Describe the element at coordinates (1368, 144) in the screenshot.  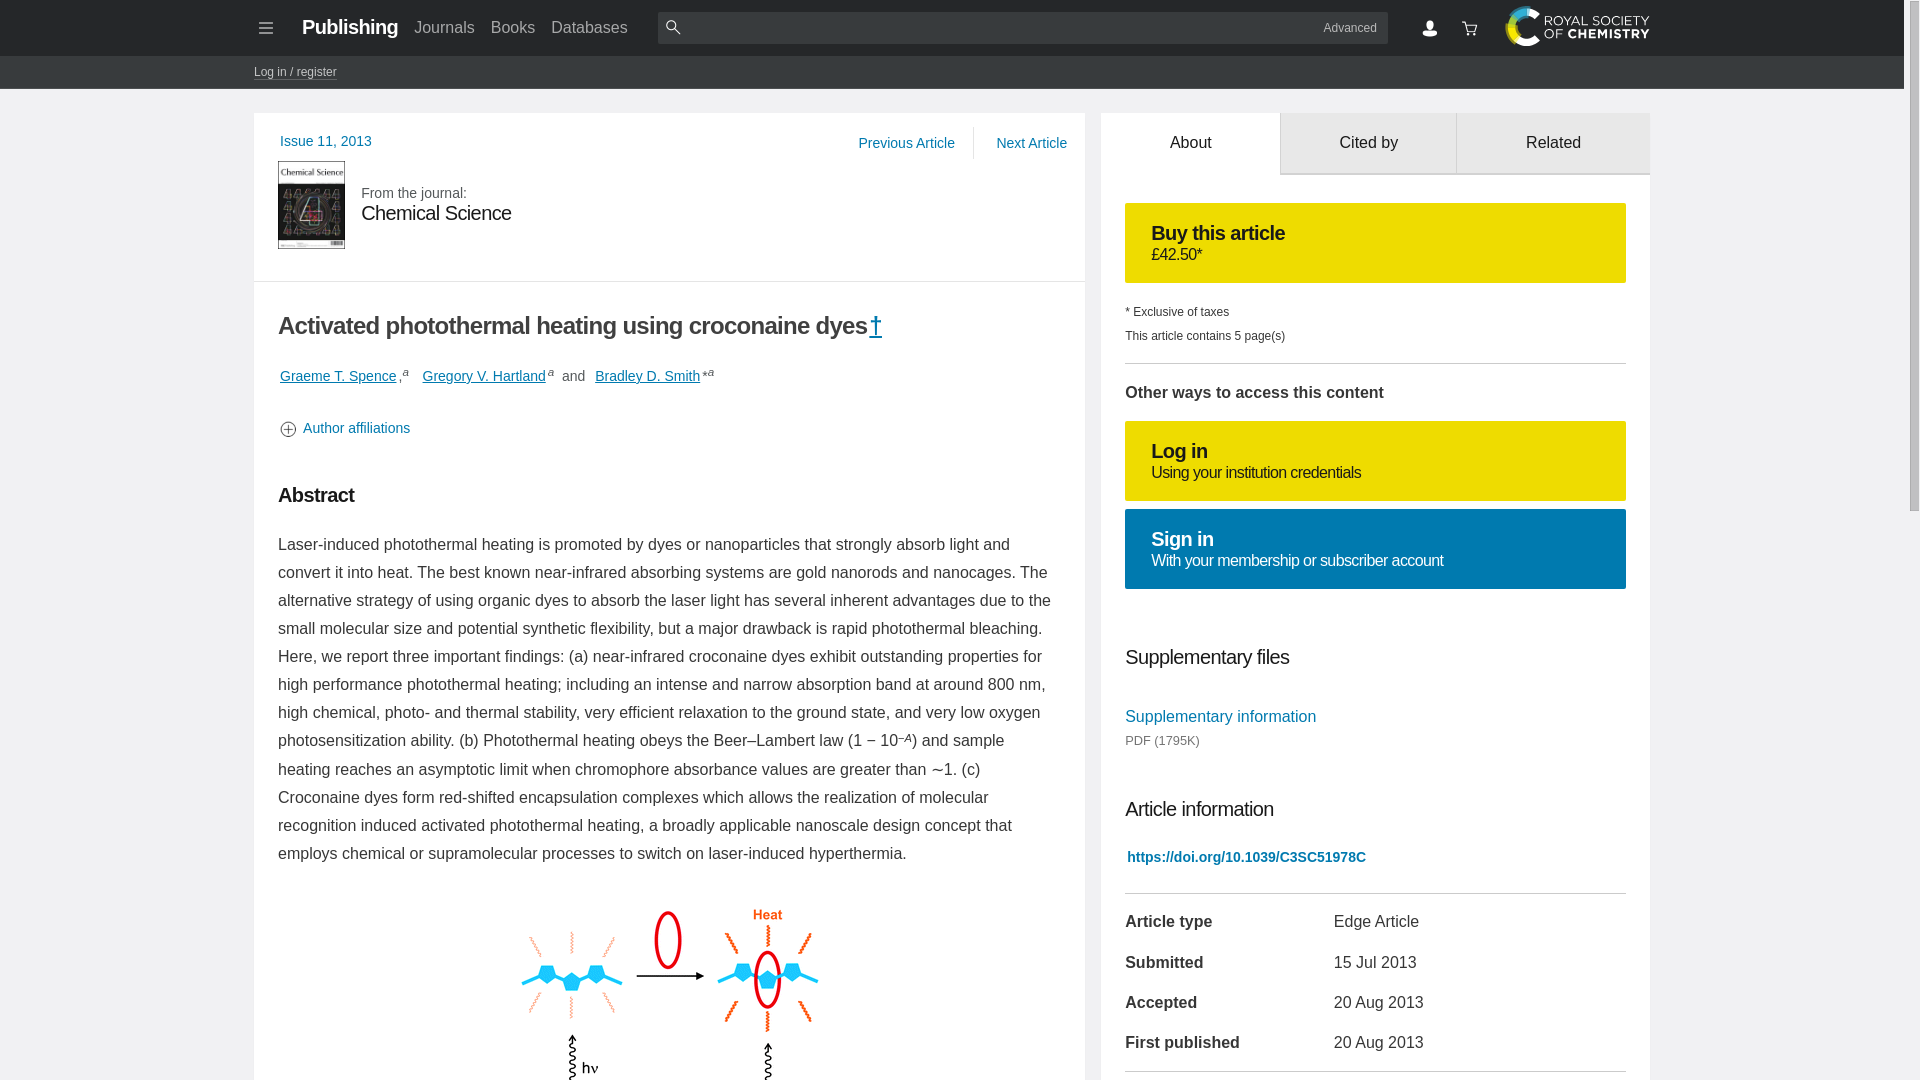
I see `About` at that location.